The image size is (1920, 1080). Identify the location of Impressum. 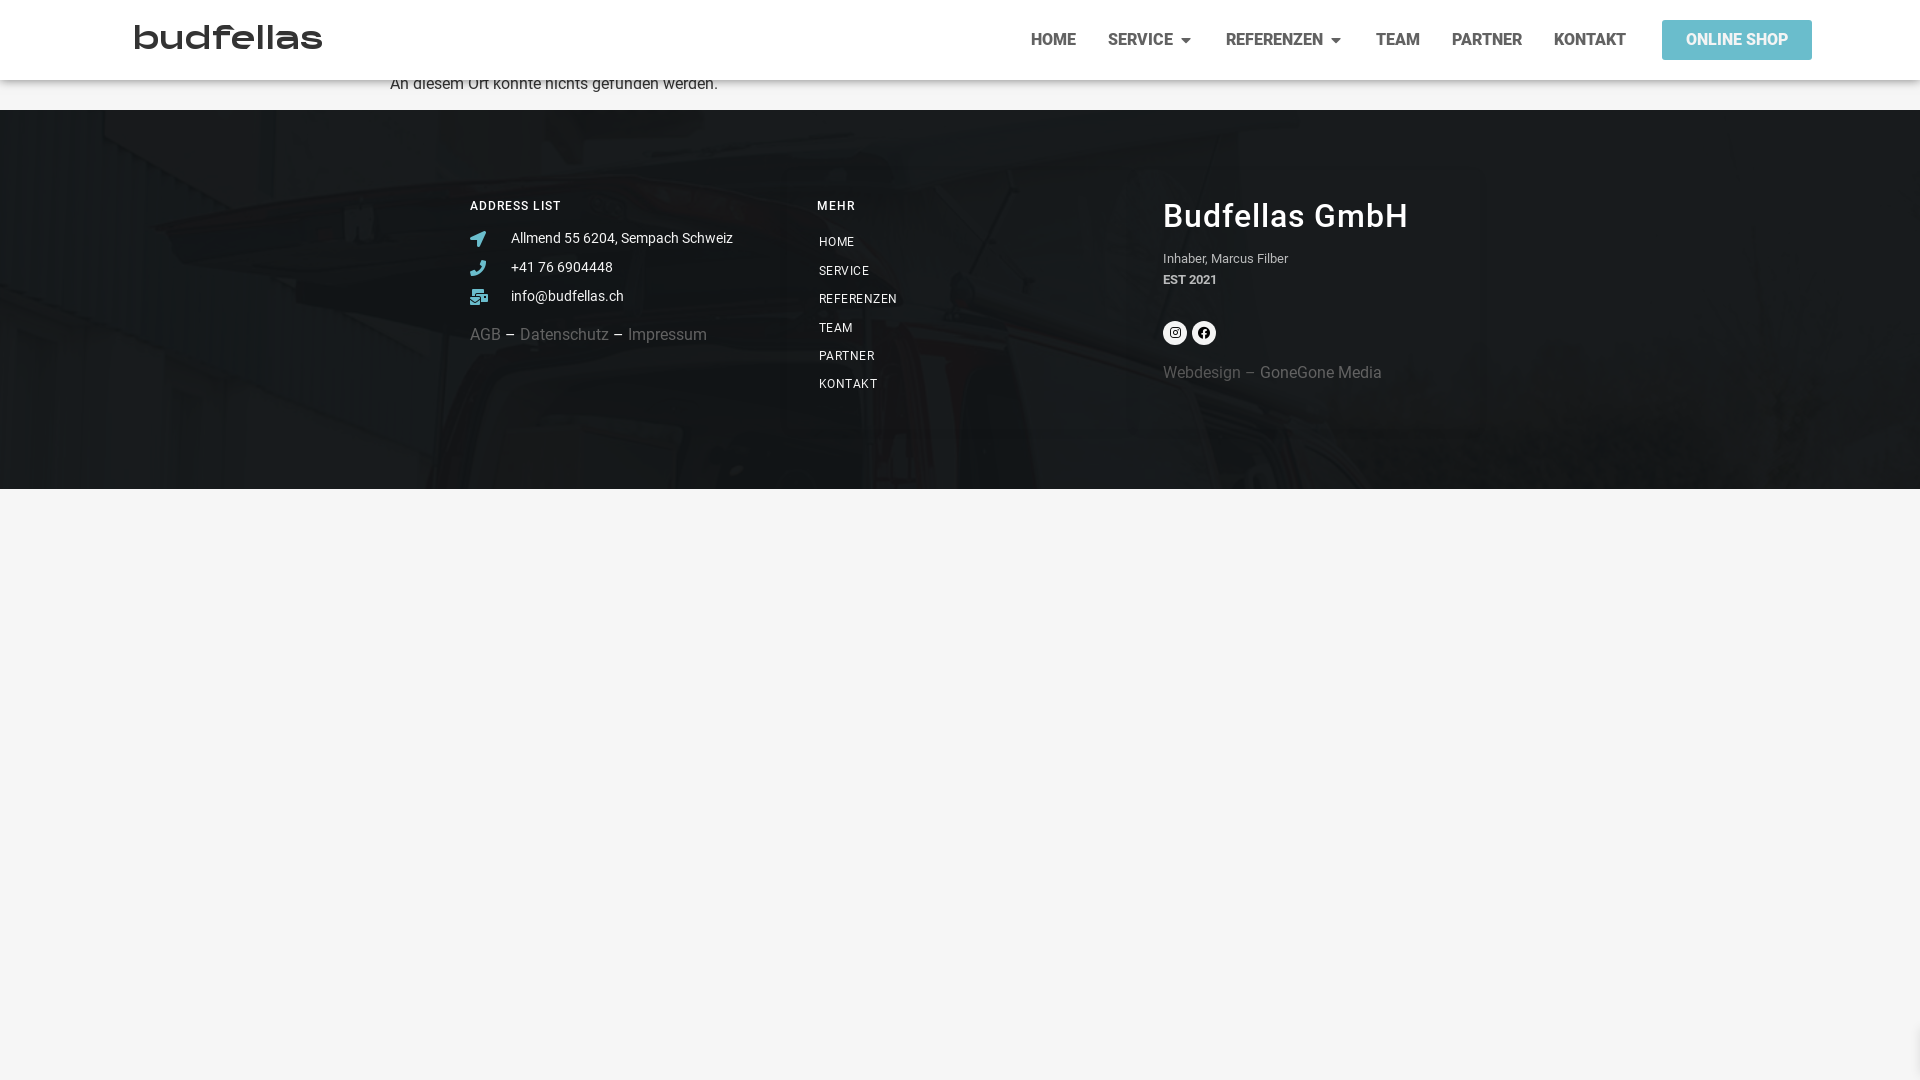
(668, 334).